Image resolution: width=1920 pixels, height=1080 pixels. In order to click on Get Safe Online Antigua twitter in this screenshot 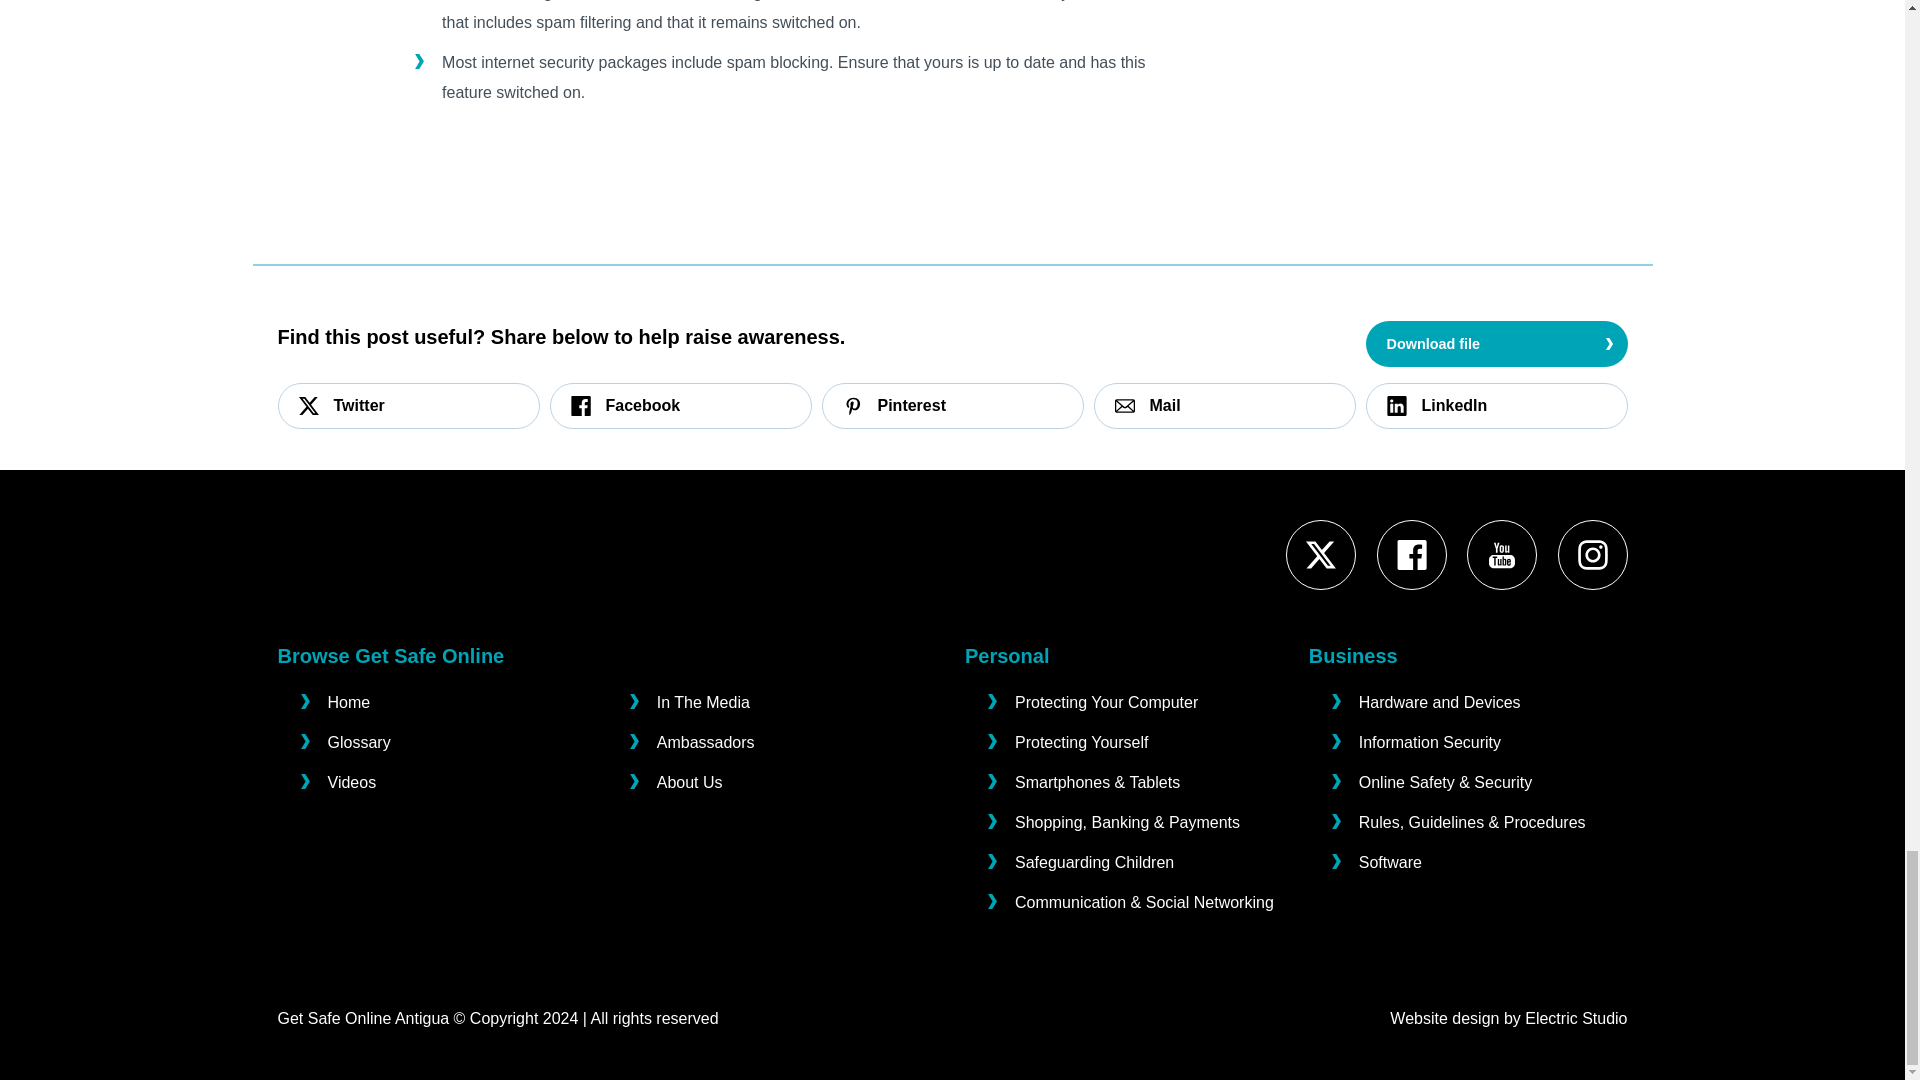, I will do `click(1320, 555)`.